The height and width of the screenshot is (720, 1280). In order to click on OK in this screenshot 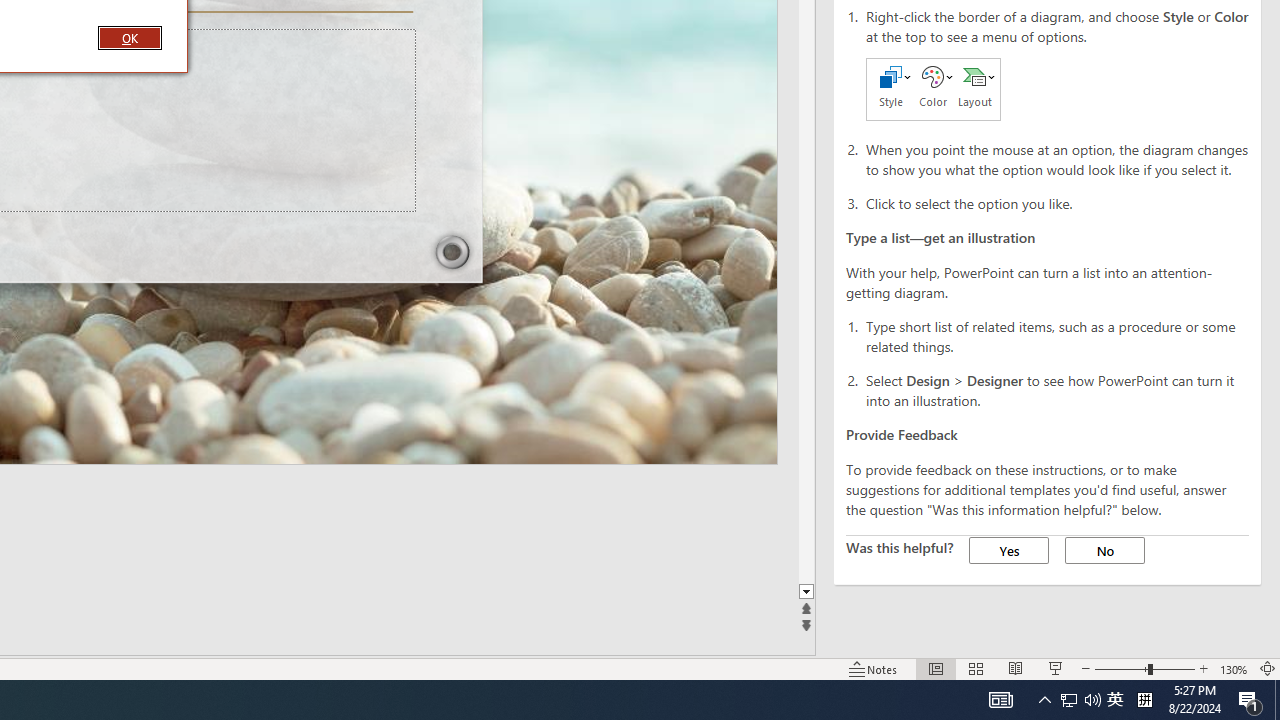, I will do `click(130, 37)`.